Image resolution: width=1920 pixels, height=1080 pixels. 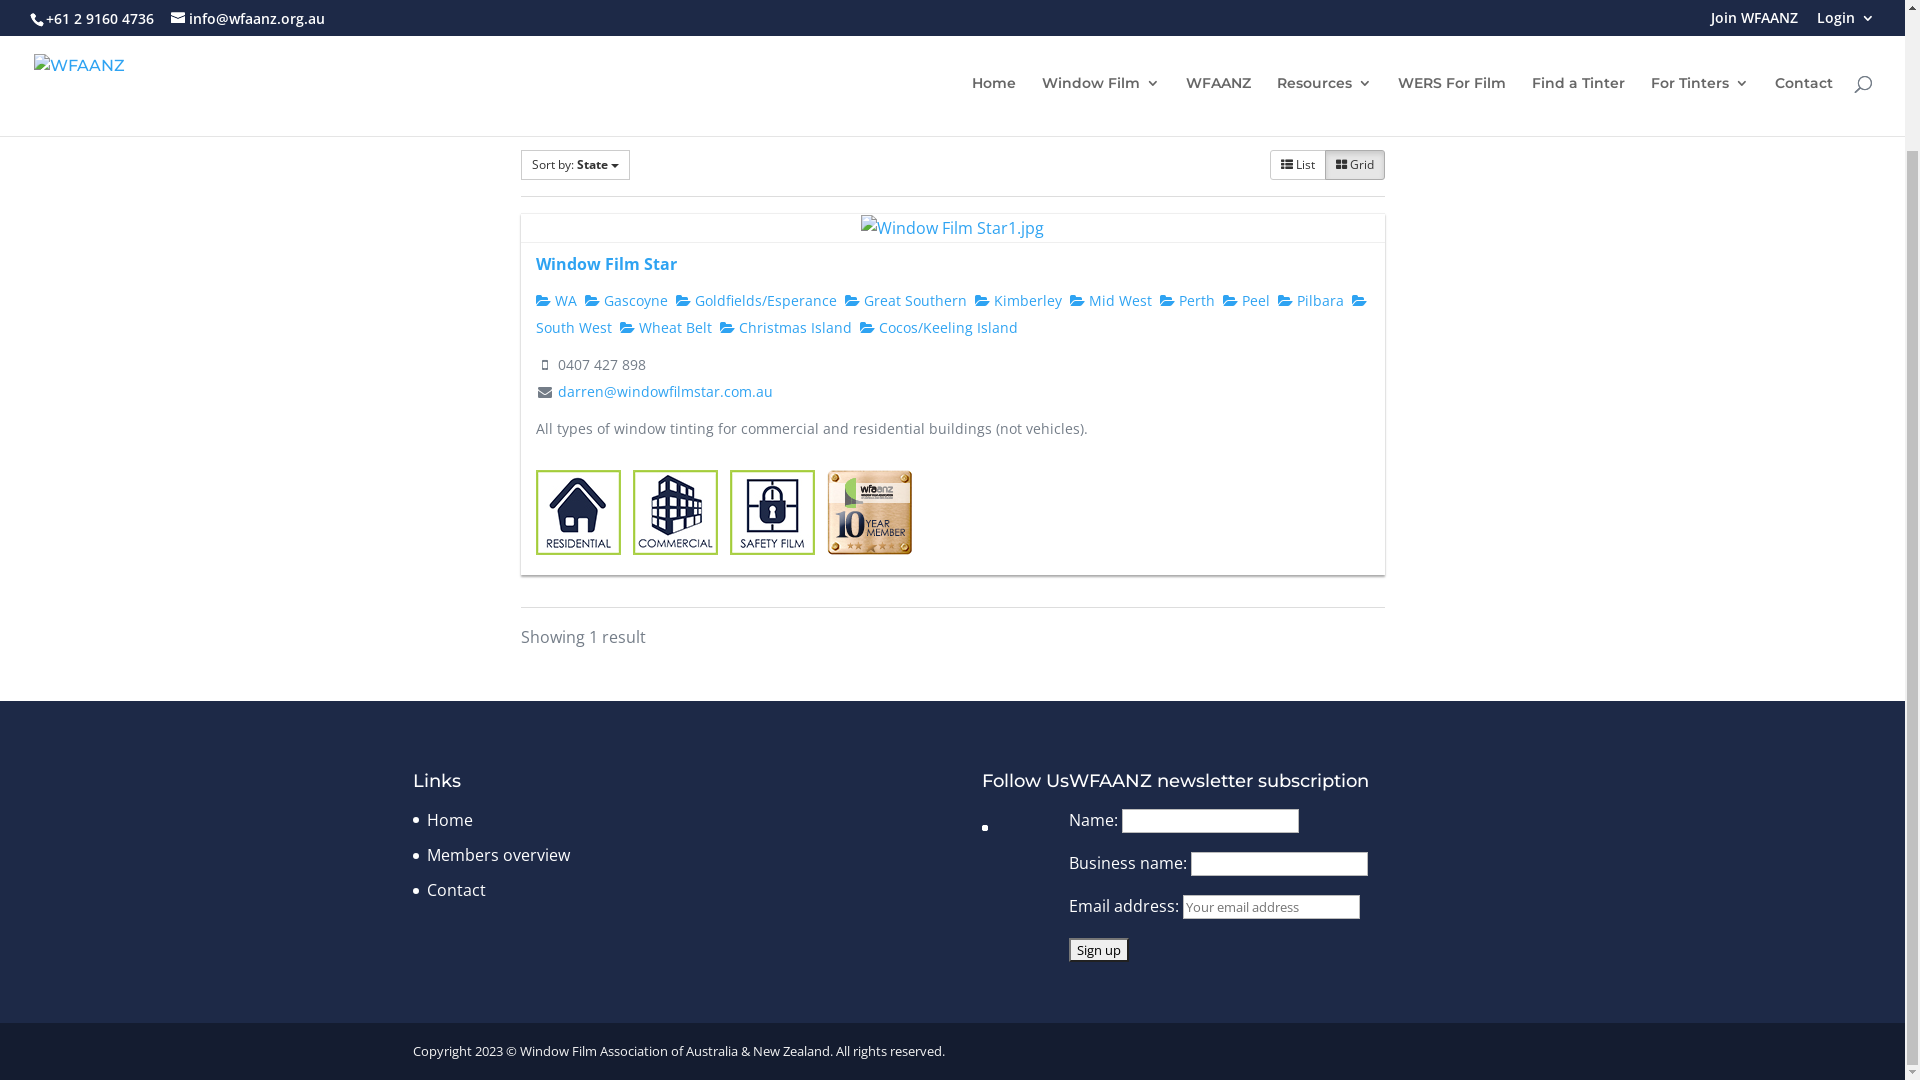 I want to click on Perth, so click(x=1188, y=462).